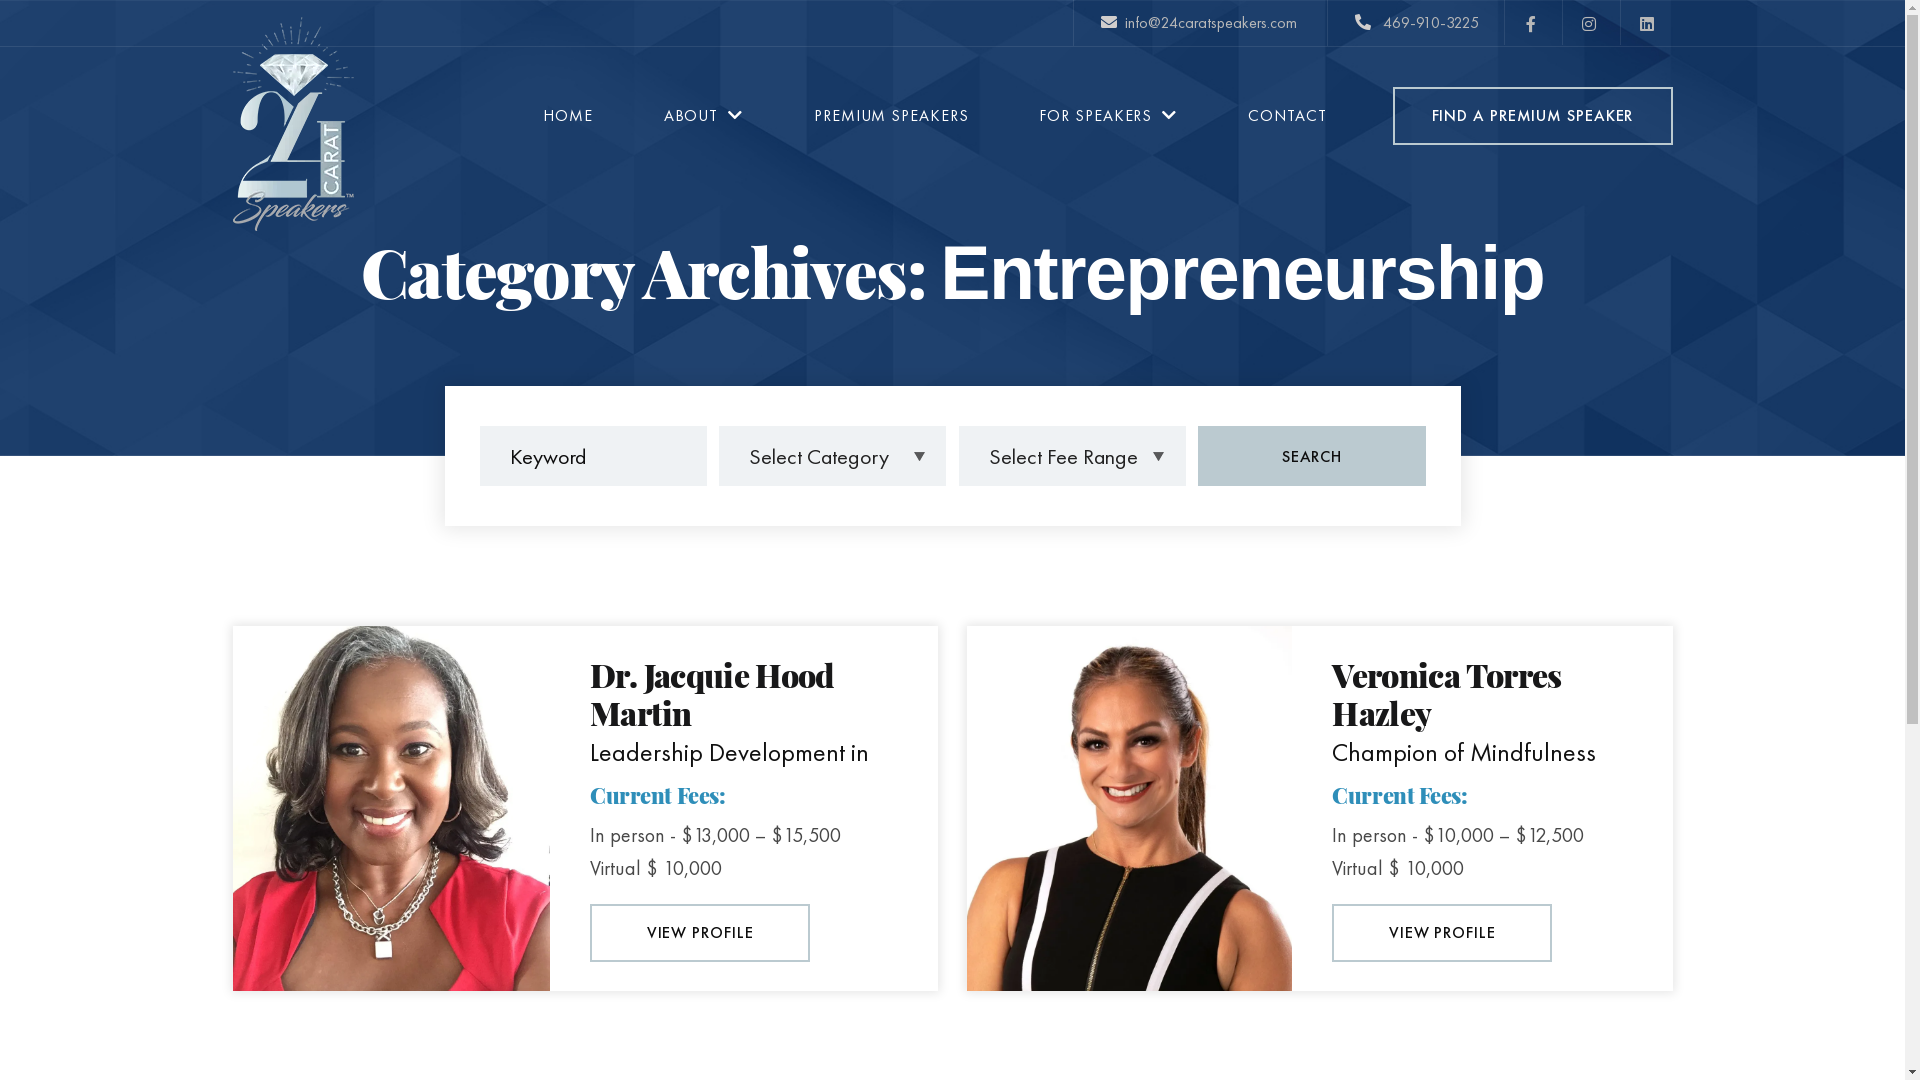 Image resolution: width=1920 pixels, height=1080 pixels. I want to click on PREMIUM SPEAKERS, so click(891, 116).